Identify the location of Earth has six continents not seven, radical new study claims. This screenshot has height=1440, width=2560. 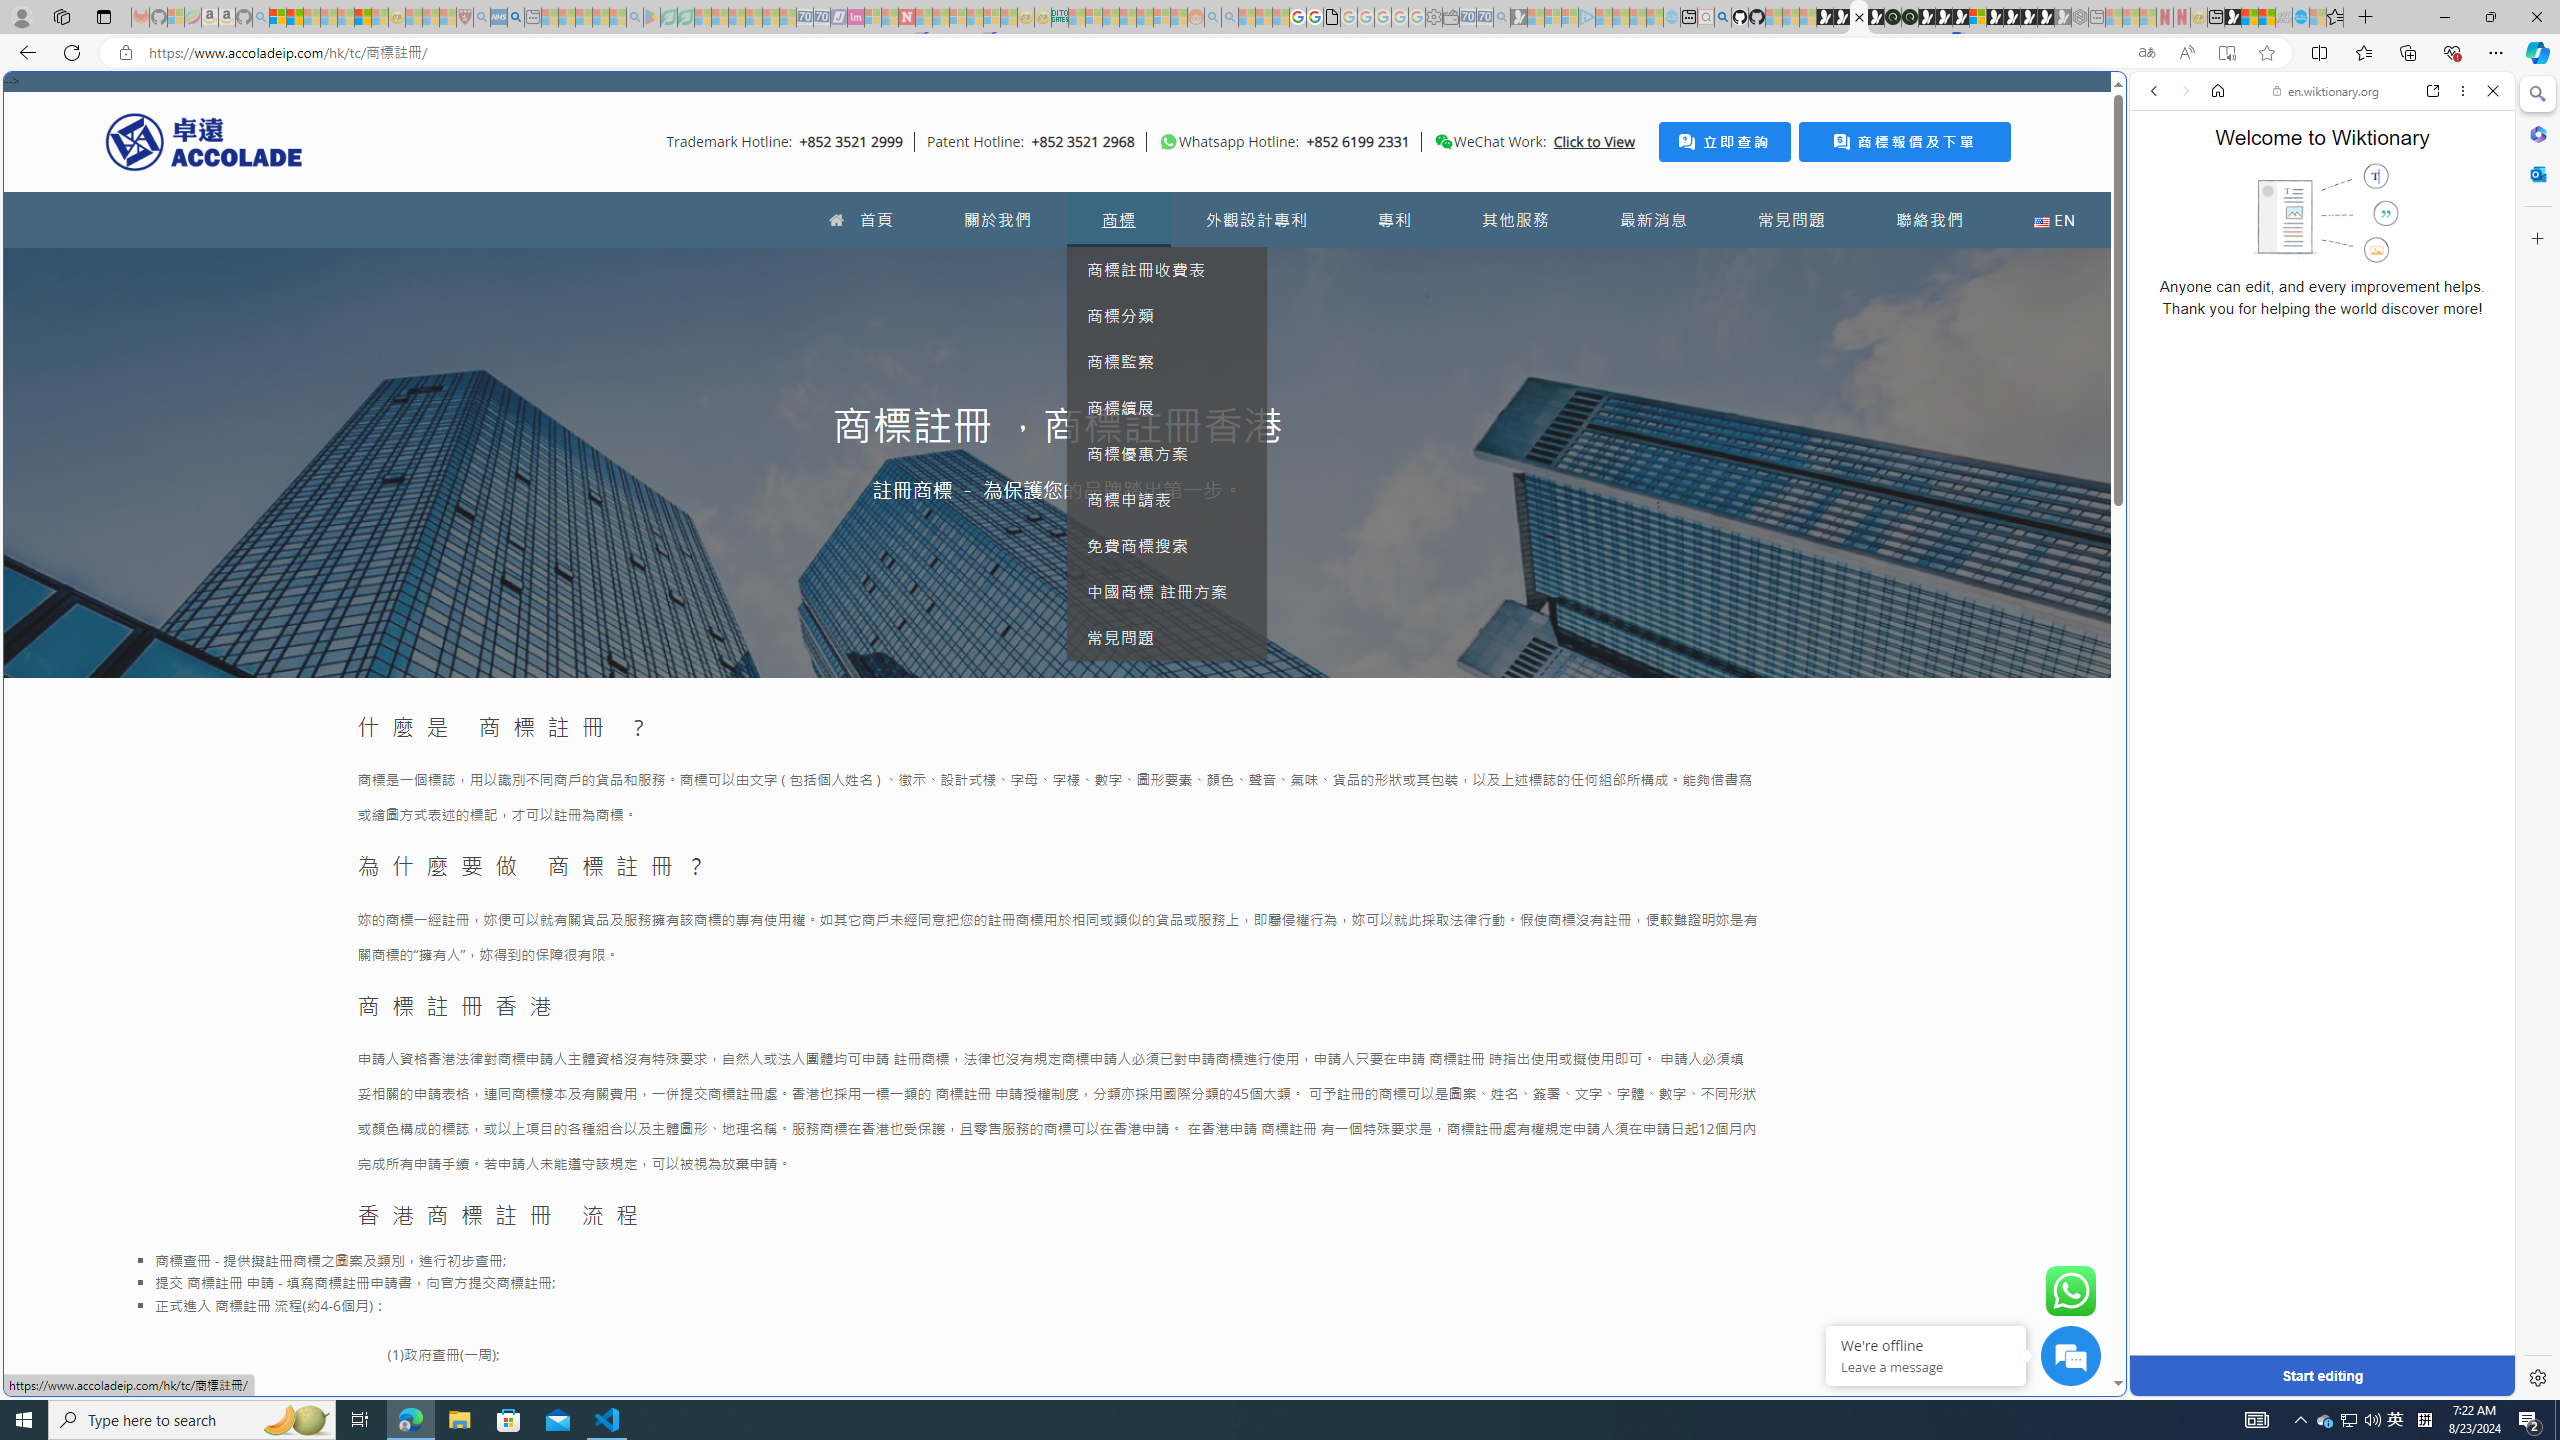
(2266, 17).